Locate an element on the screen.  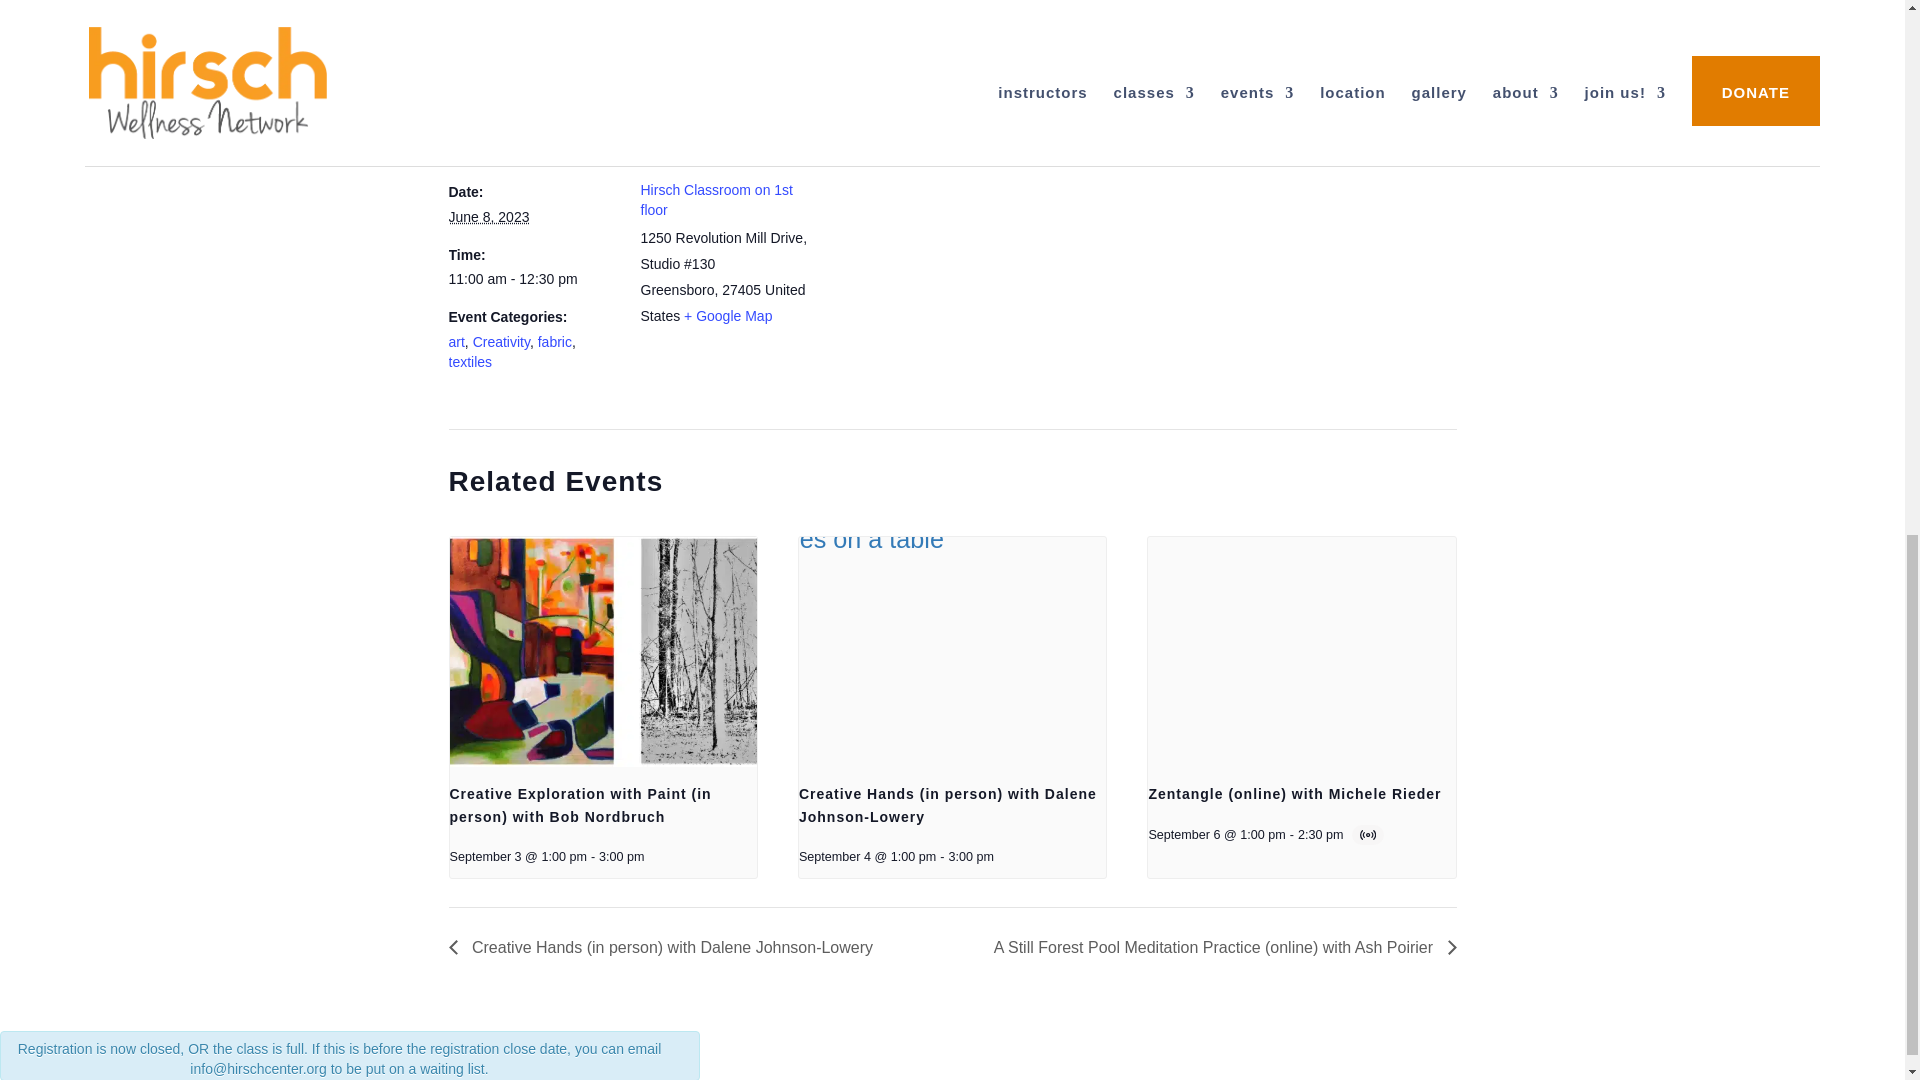
fabric is located at coordinates (554, 341).